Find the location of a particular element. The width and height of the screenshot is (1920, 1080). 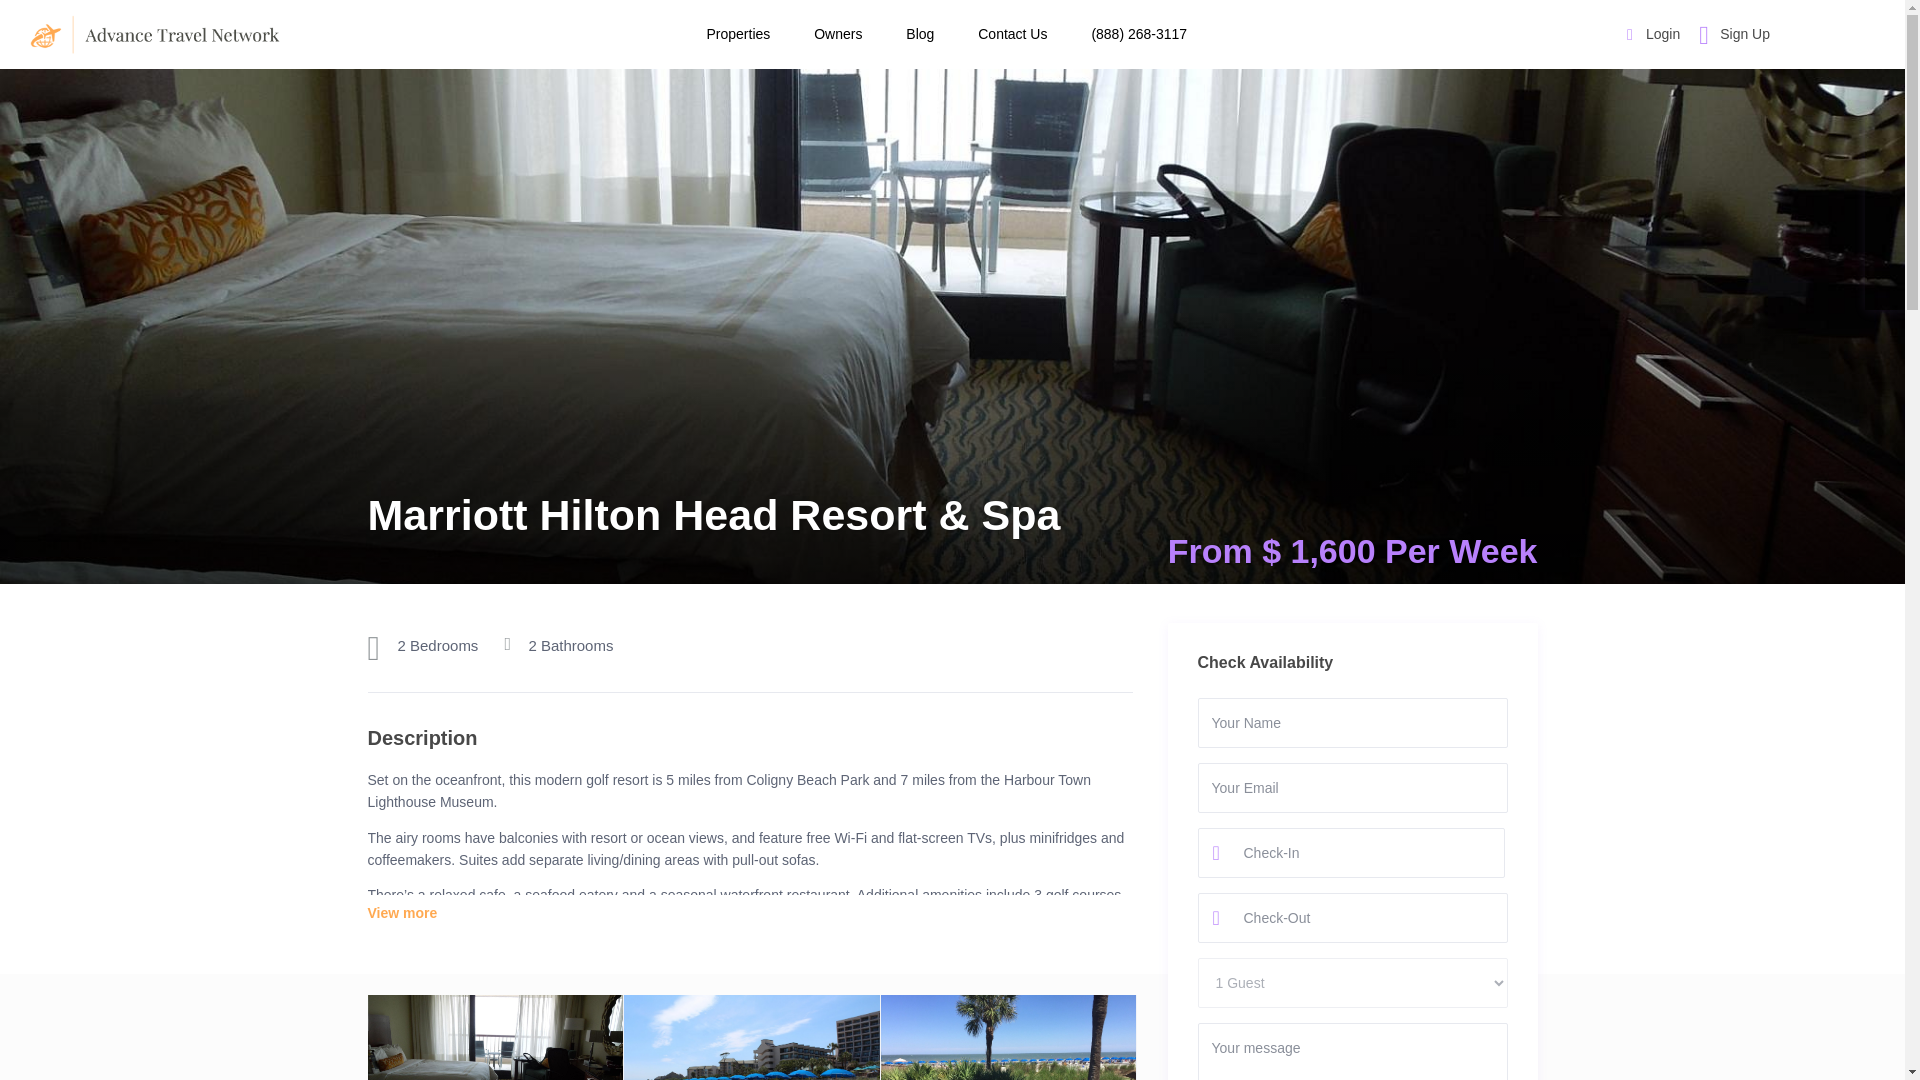

Properties is located at coordinates (737, 34).